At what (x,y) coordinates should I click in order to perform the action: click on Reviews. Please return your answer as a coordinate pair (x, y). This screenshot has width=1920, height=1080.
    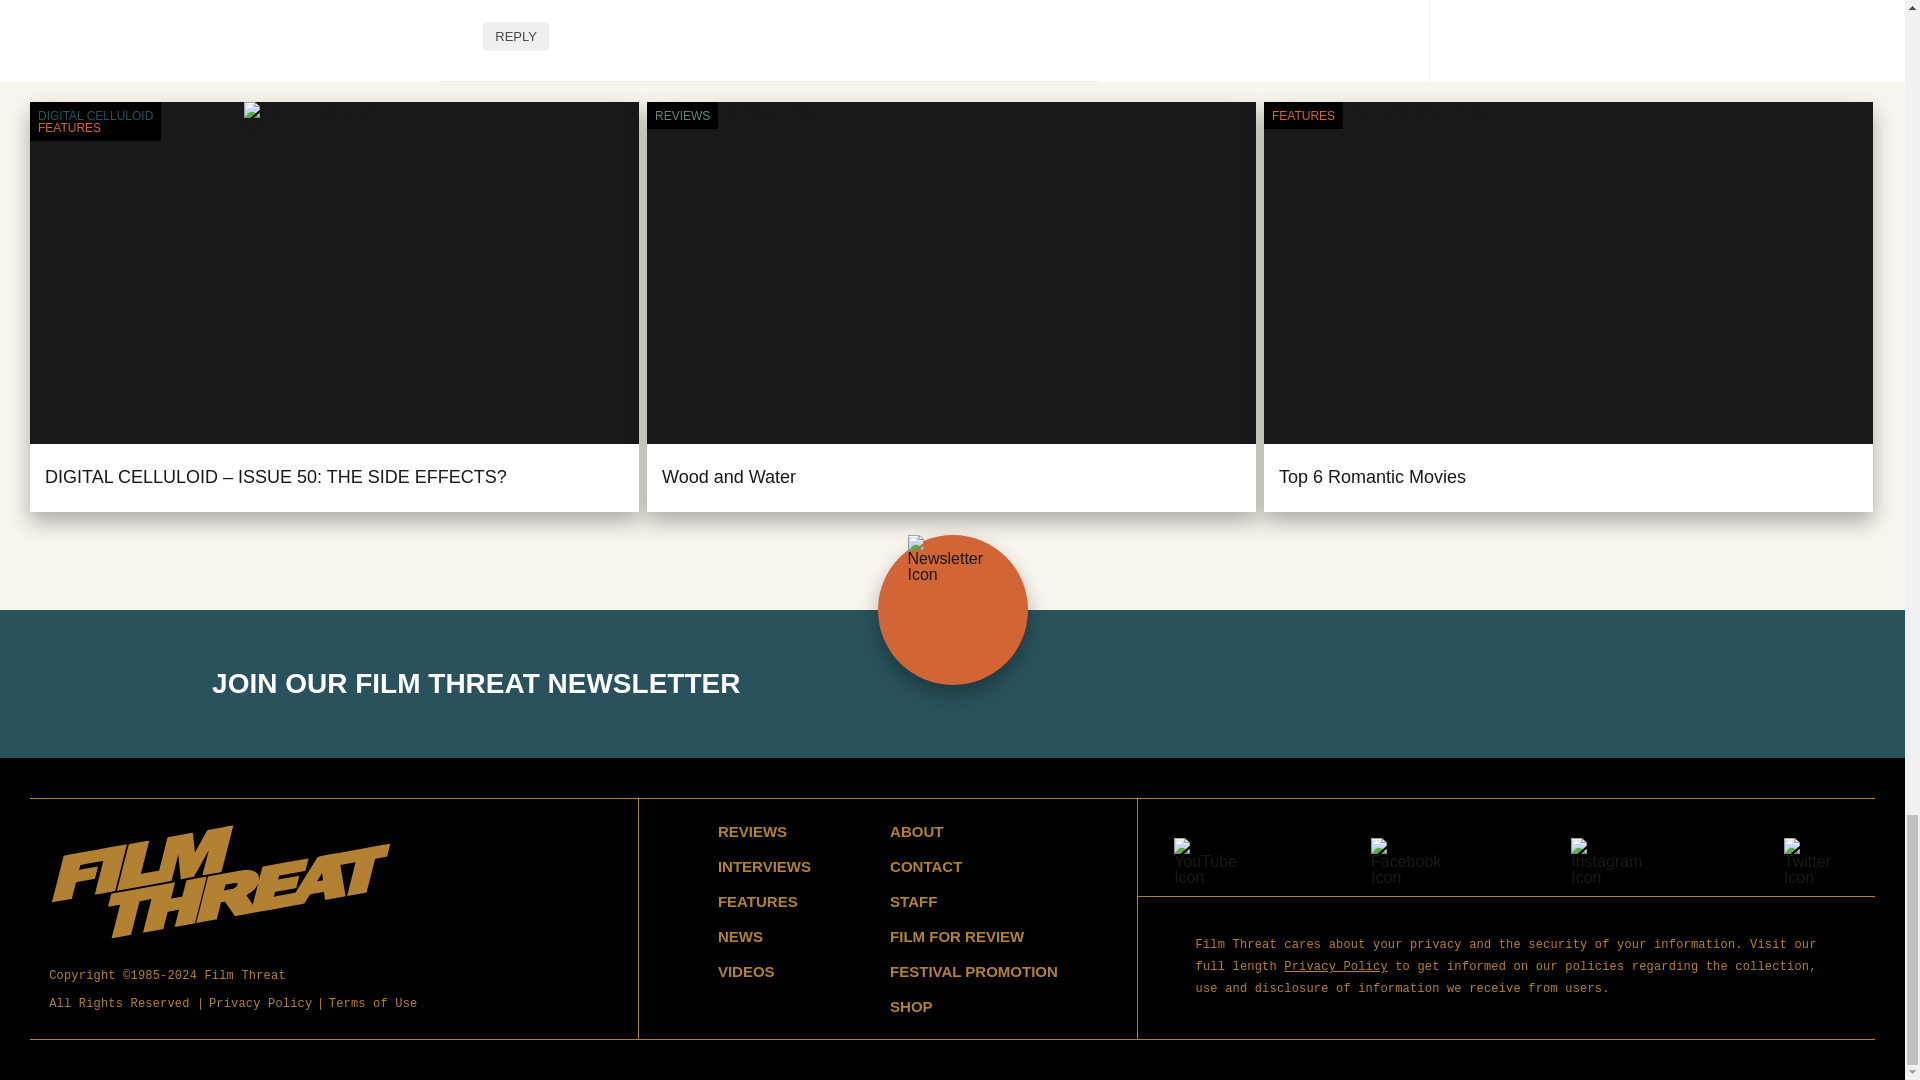
    Looking at the image, I should click on (682, 116).